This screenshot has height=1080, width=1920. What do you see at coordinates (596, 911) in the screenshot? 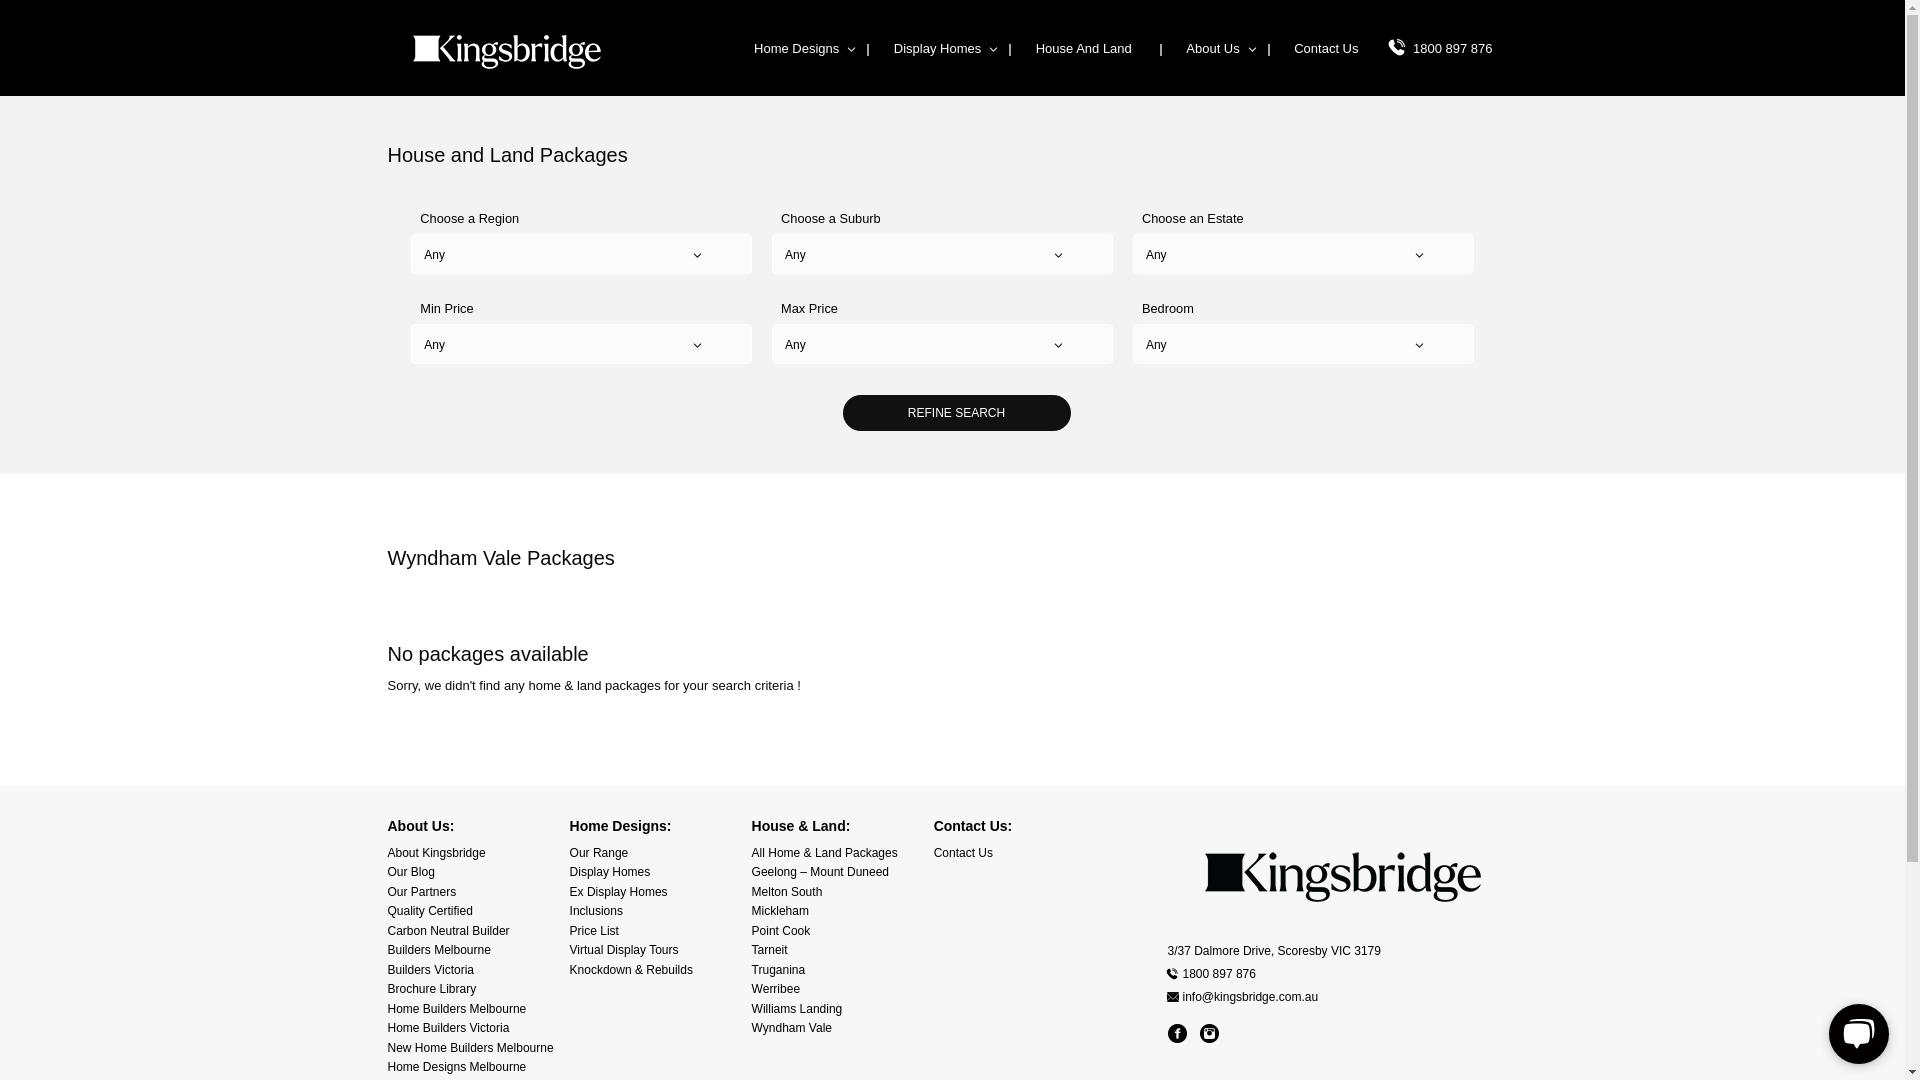
I see `Inclusions` at bounding box center [596, 911].